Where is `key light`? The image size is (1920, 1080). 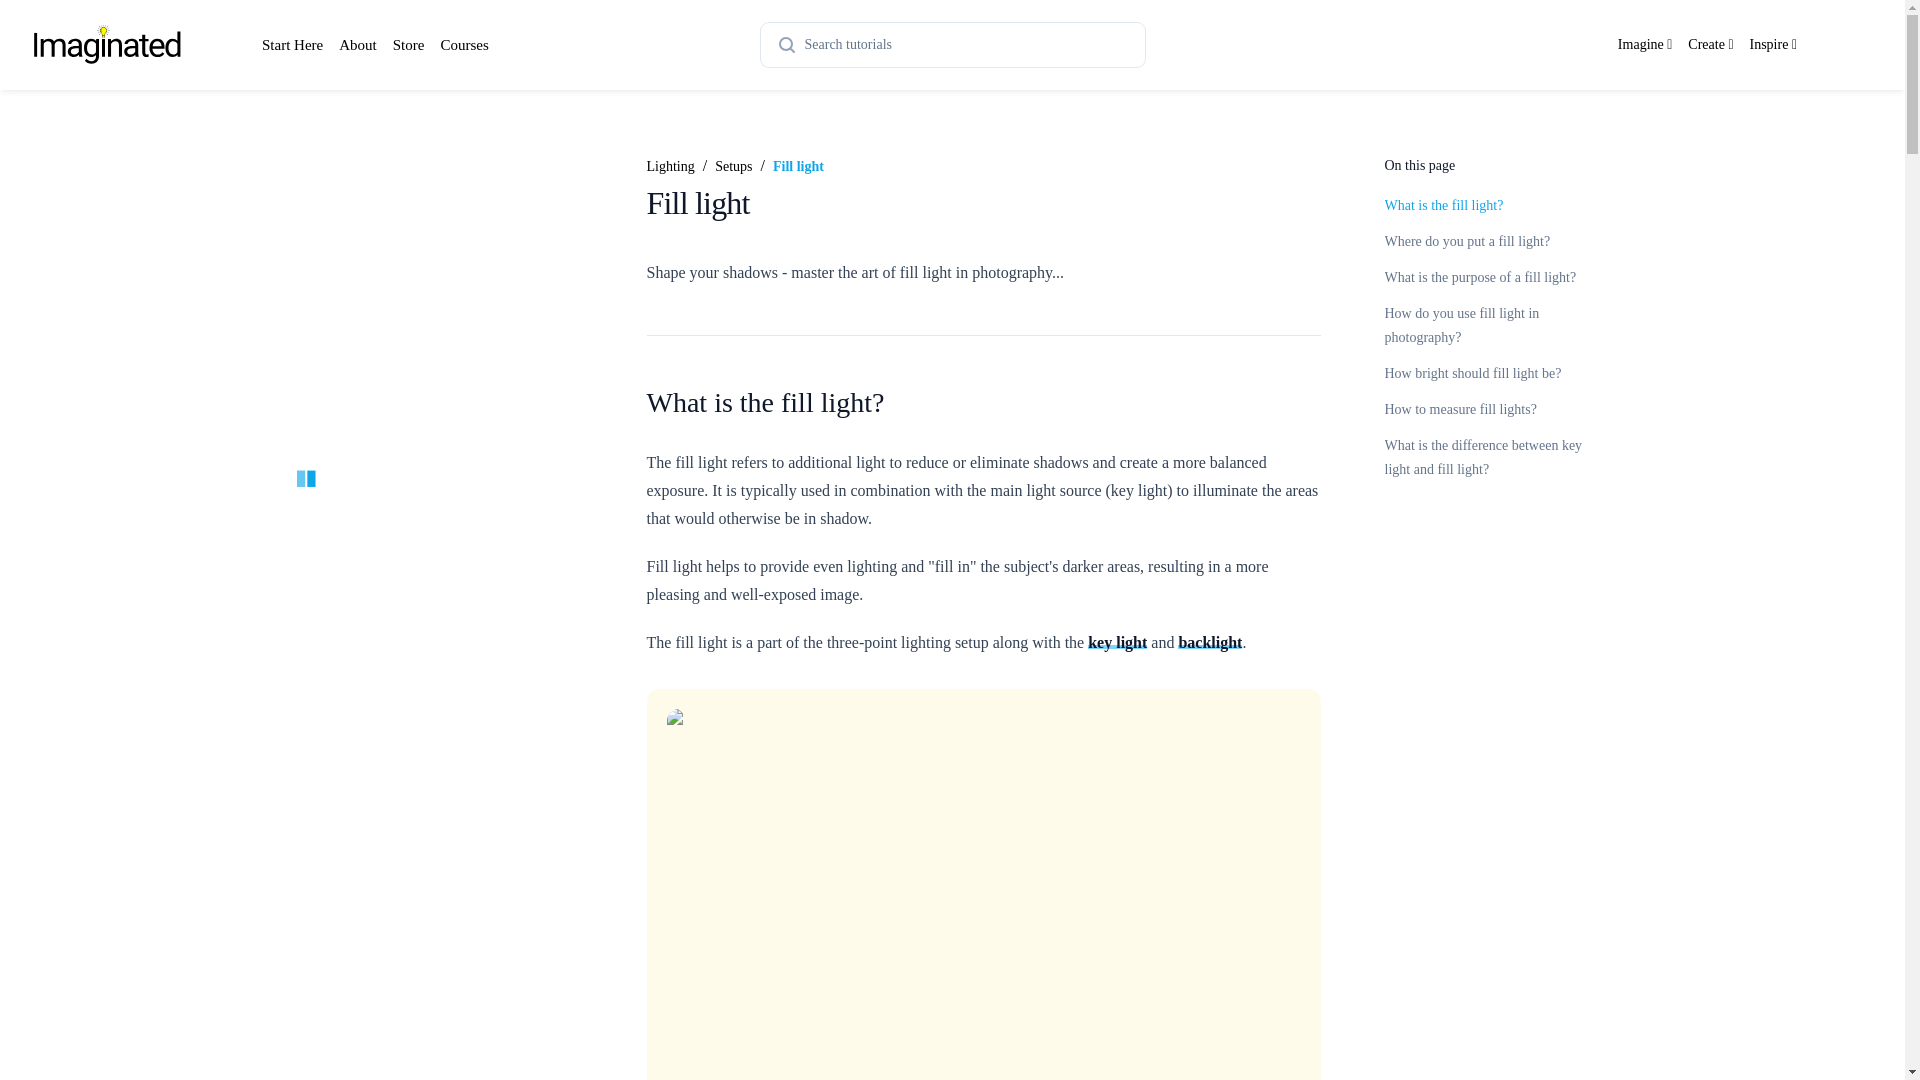
key light is located at coordinates (1117, 642).